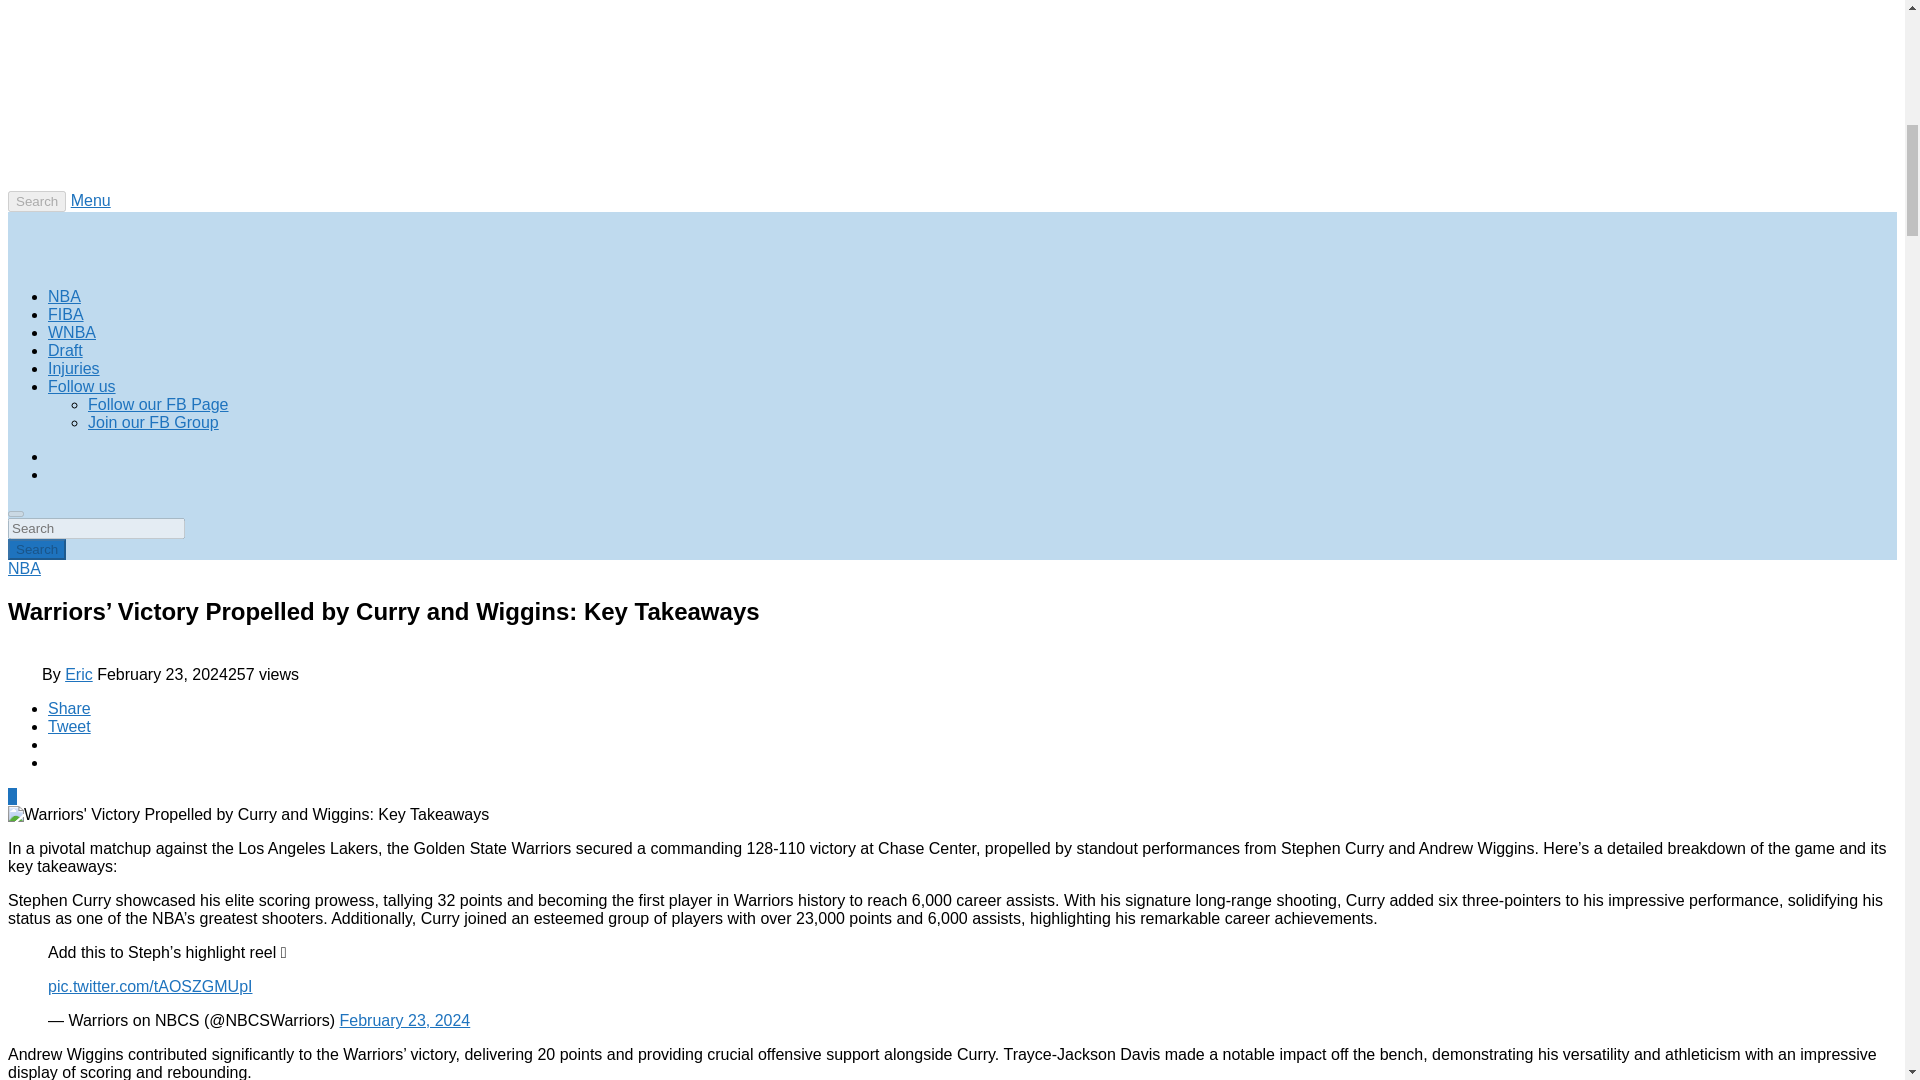 This screenshot has height=1080, width=1920. What do you see at coordinates (69, 726) in the screenshot?
I see `Share on Twitter` at bounding box center [69, 726].